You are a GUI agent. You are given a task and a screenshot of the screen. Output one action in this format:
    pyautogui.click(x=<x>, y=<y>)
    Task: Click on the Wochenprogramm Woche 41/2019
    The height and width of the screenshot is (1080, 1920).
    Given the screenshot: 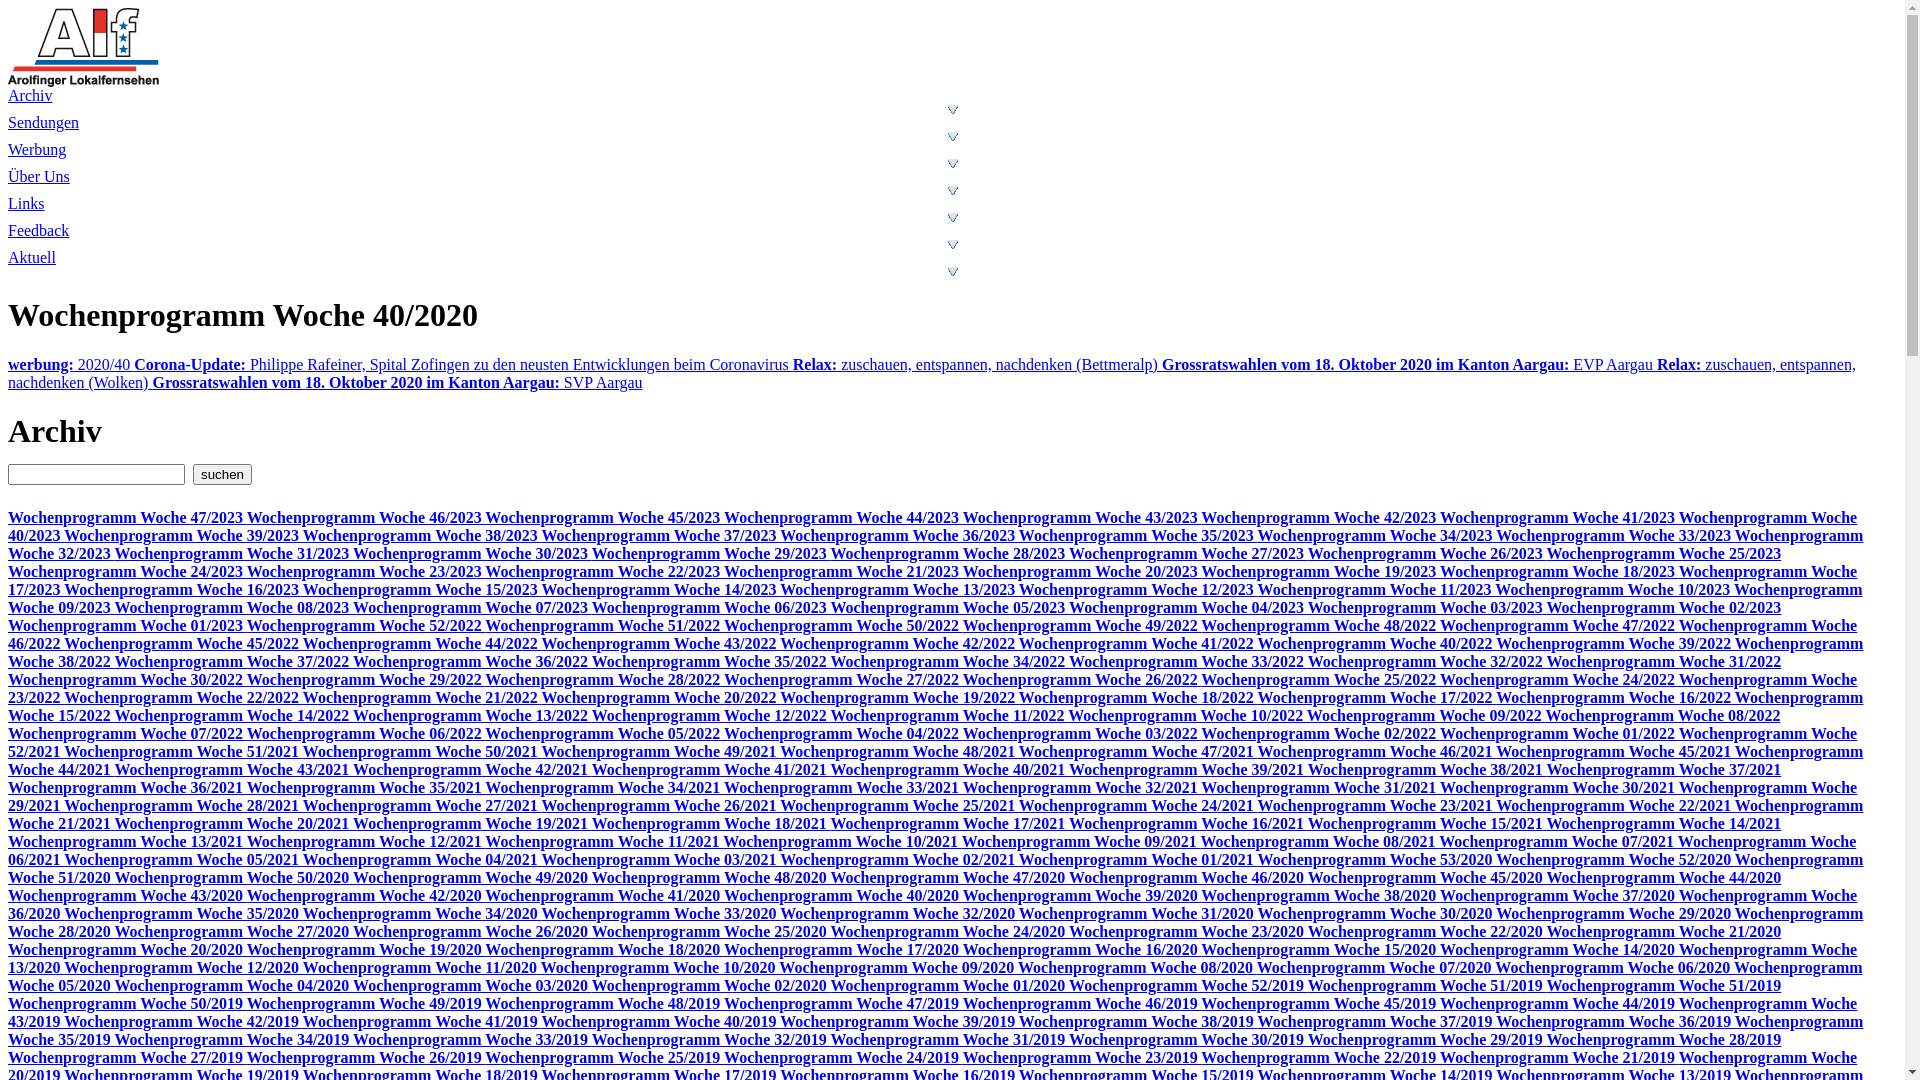 What is the action you would take?
    pyautogui.click(x=422, y=1022)
    